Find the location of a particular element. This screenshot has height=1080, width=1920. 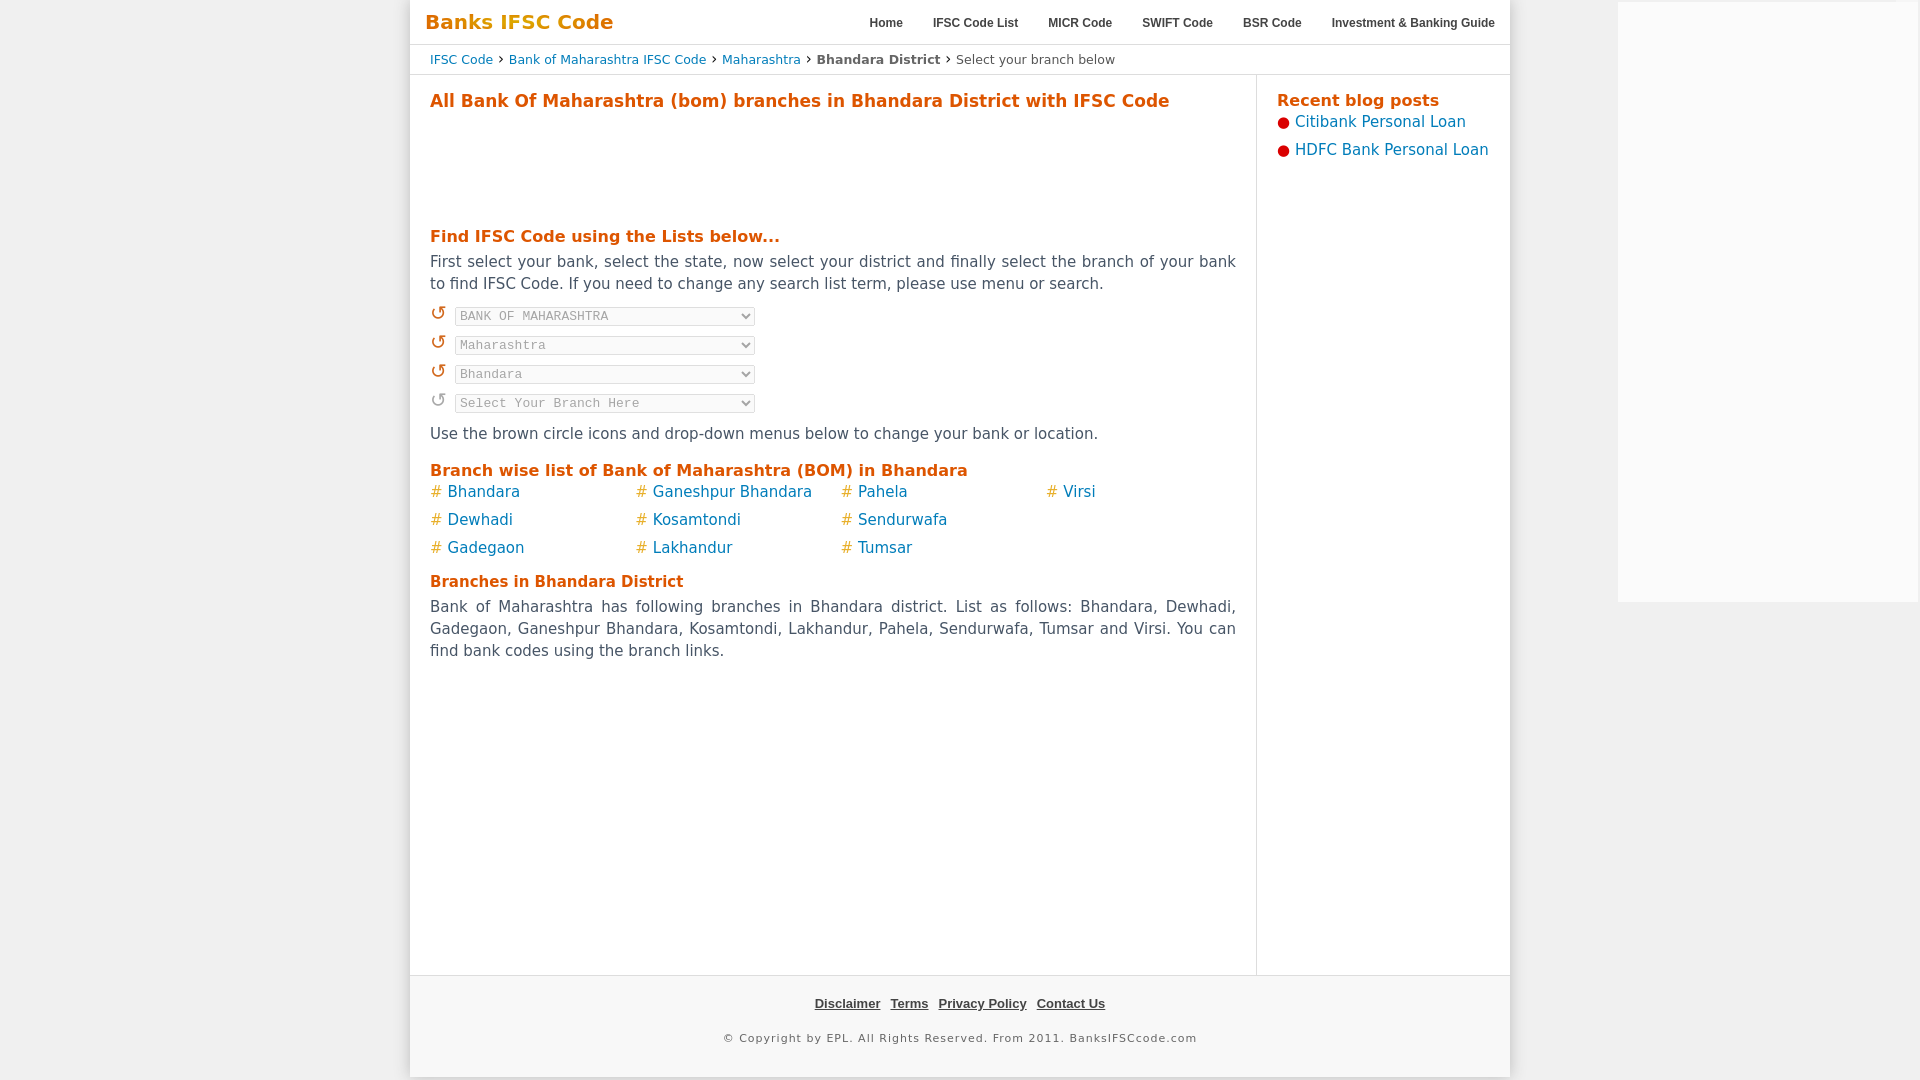

HDFC Bank Personal Loan is located at coordinates (1392, 150).